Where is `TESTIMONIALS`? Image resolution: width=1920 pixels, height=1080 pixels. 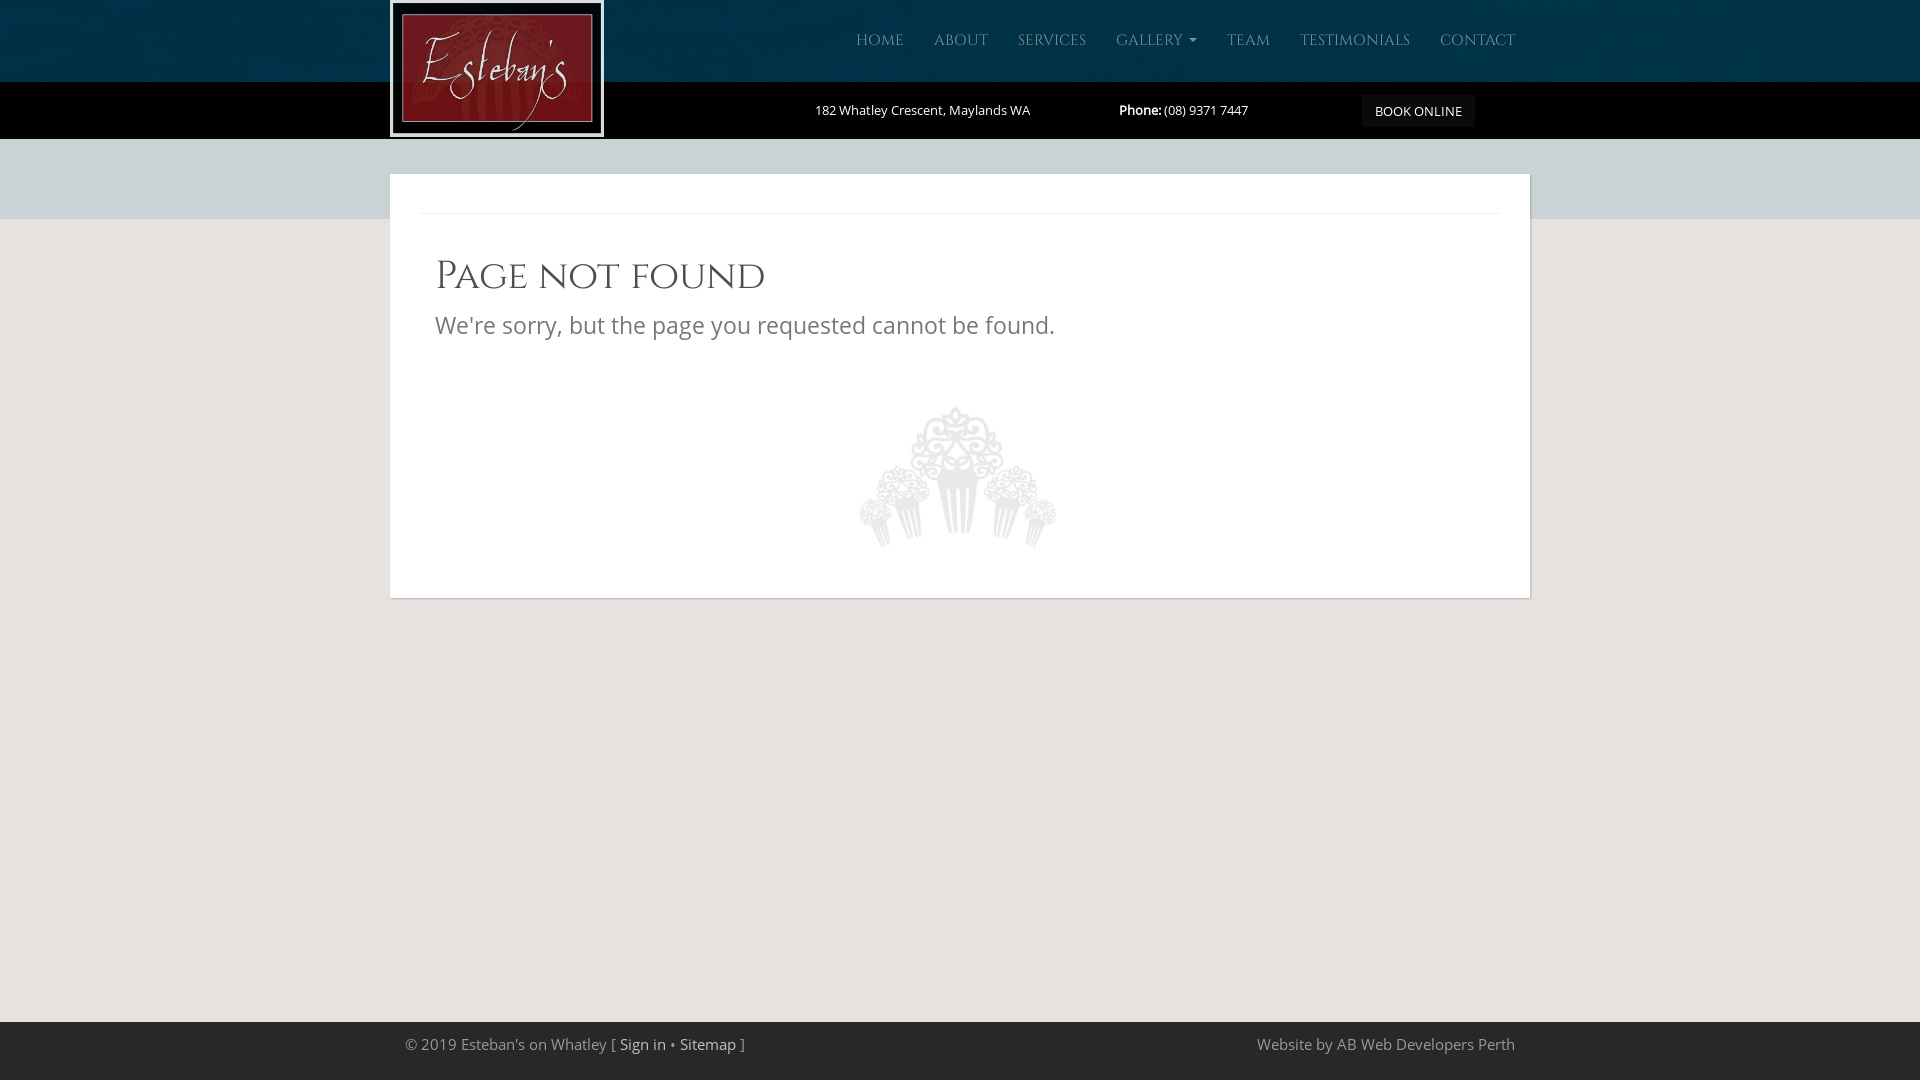
TESTIMONIALS is located at coordinates (1355, 41).